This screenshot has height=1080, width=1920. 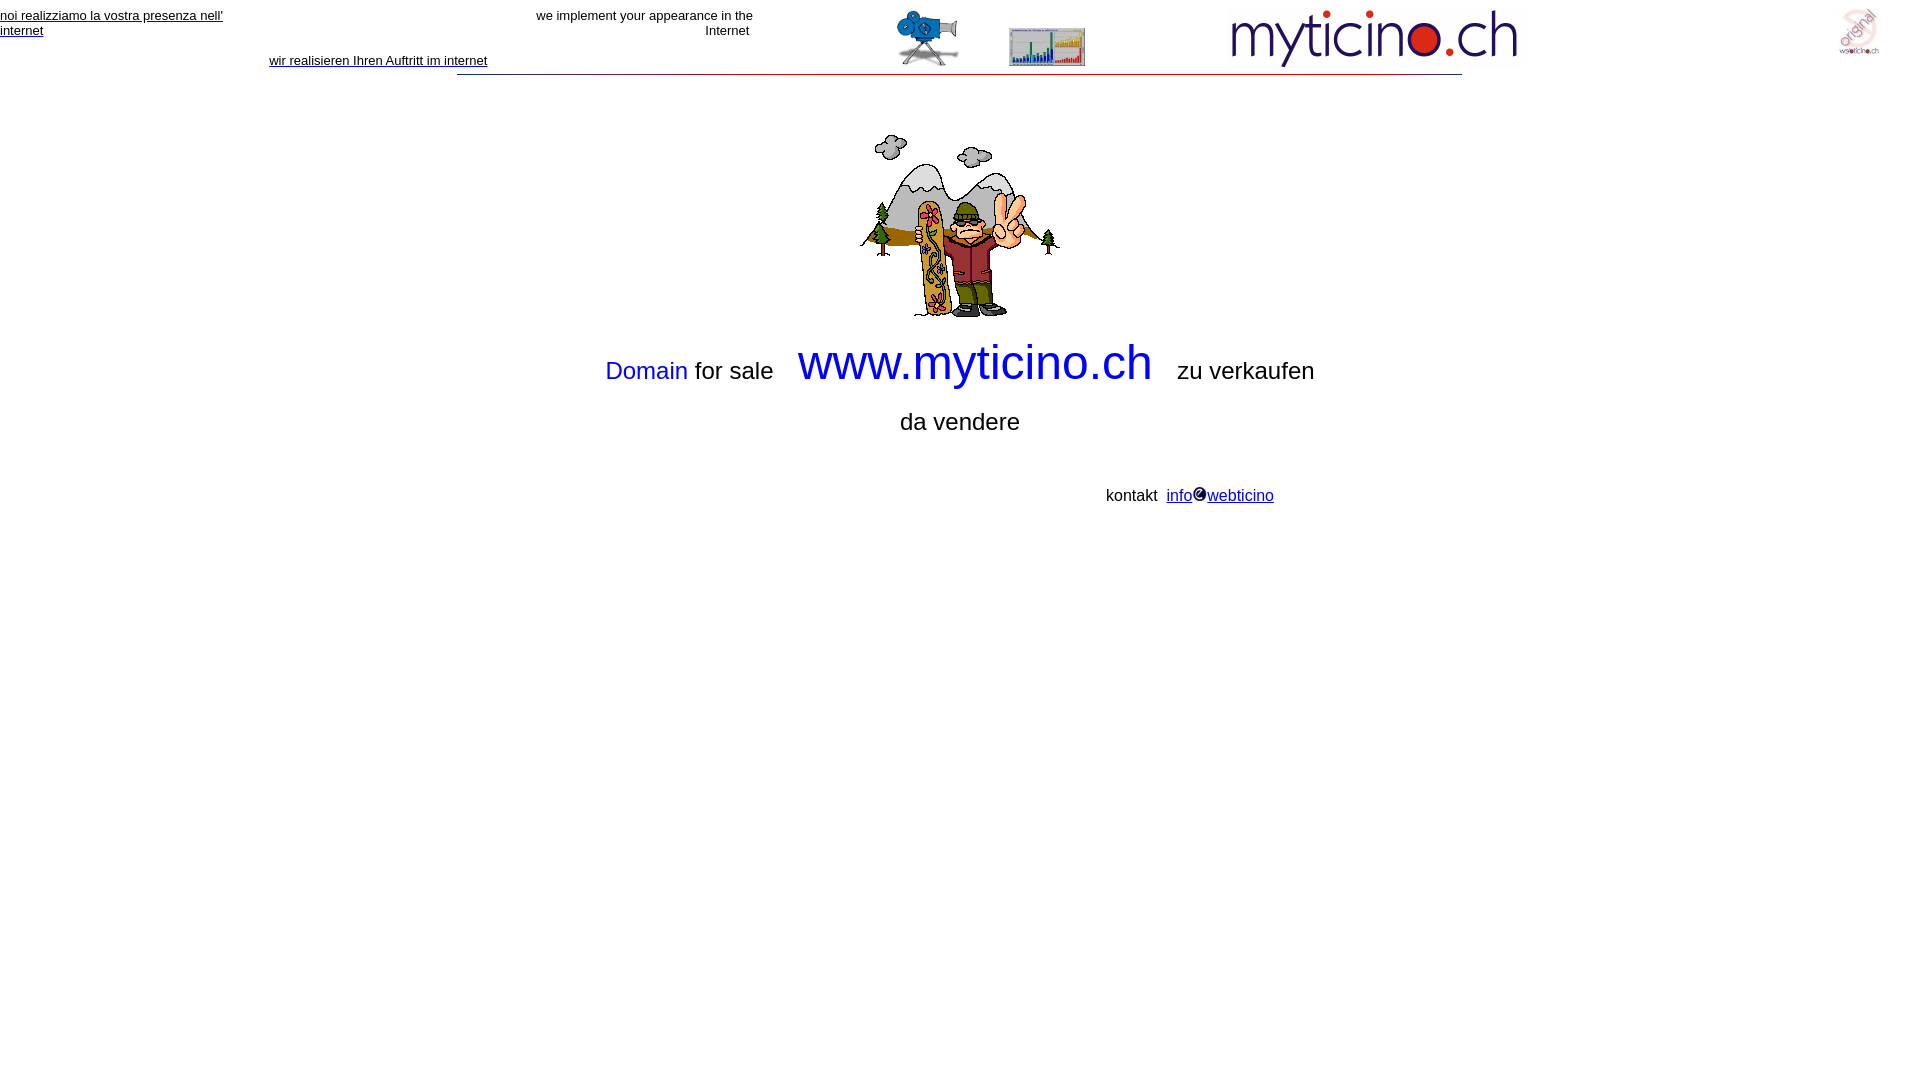 What do you see at coordinates (1240, 496) in the screenshot?
I see `webticino` at bounding box center [1240, 496].